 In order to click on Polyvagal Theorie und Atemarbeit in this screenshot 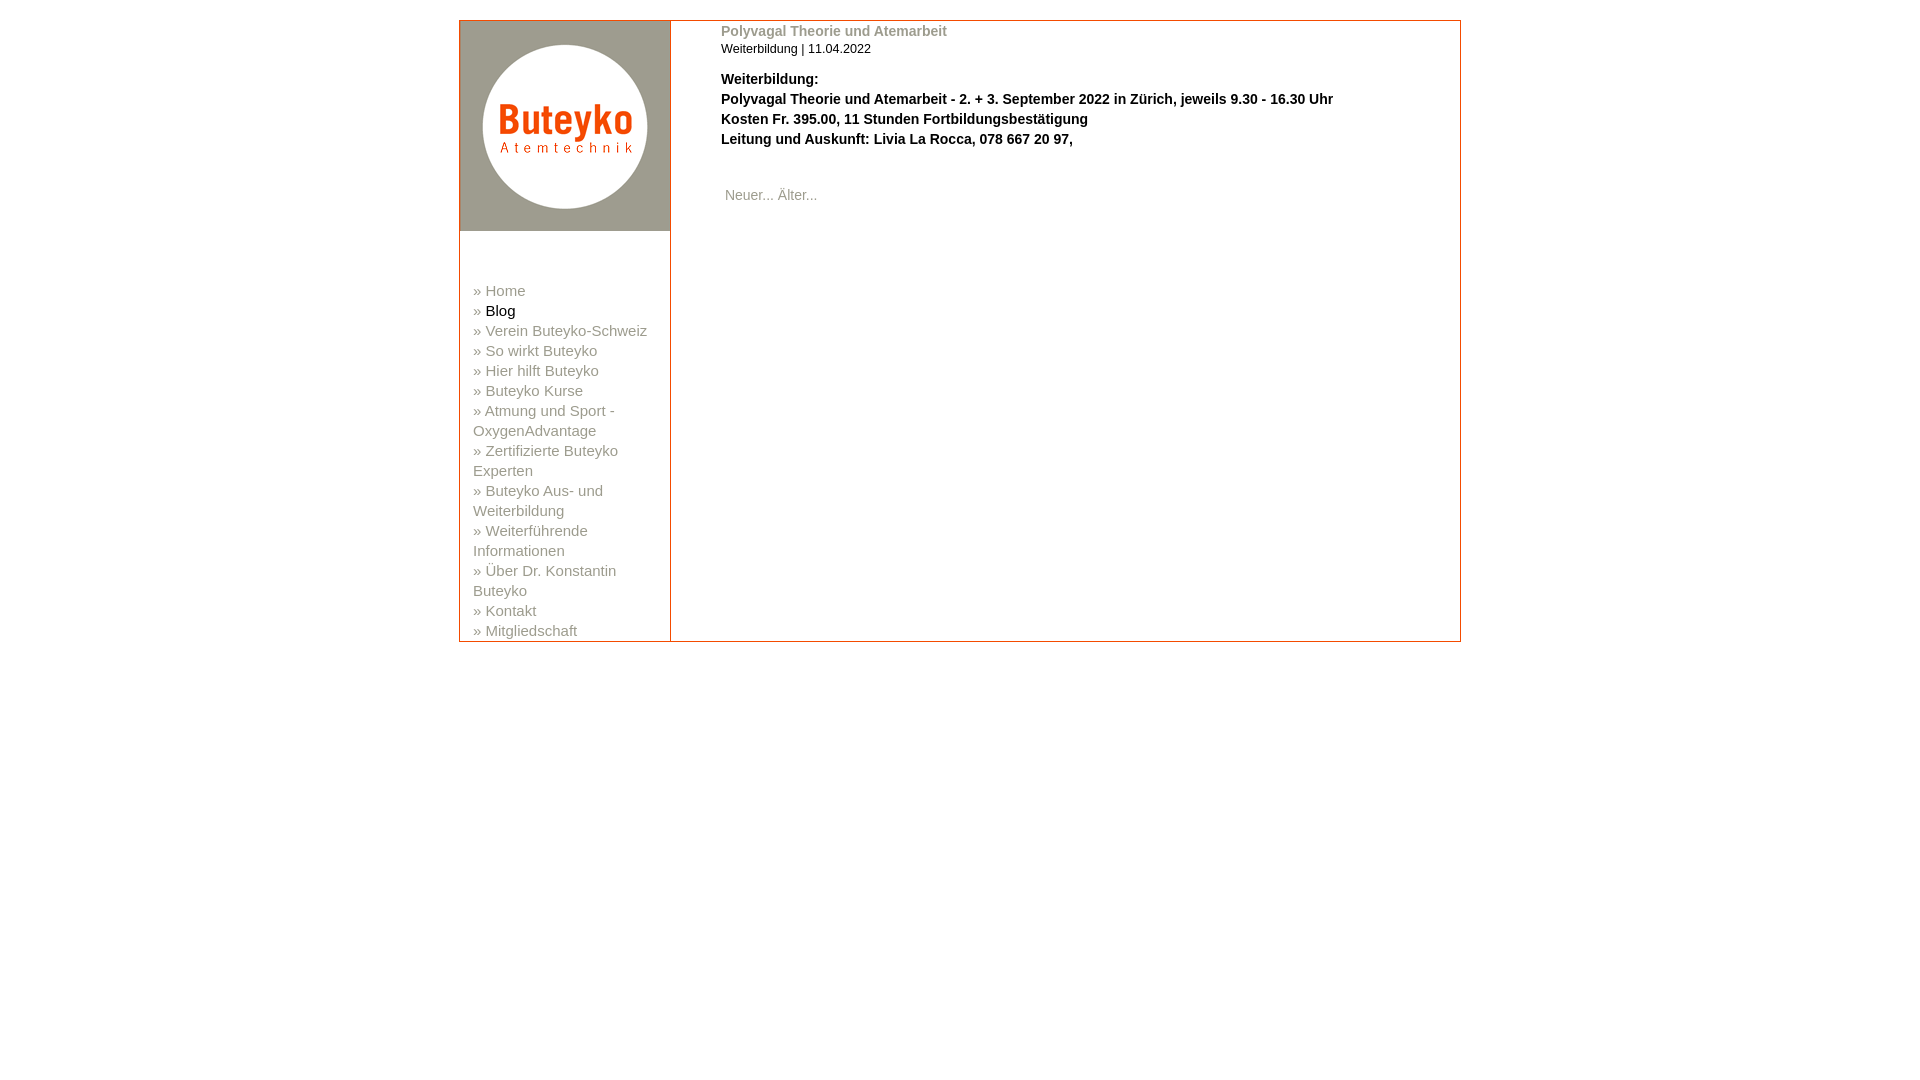, I will do `click(834, 30)`.